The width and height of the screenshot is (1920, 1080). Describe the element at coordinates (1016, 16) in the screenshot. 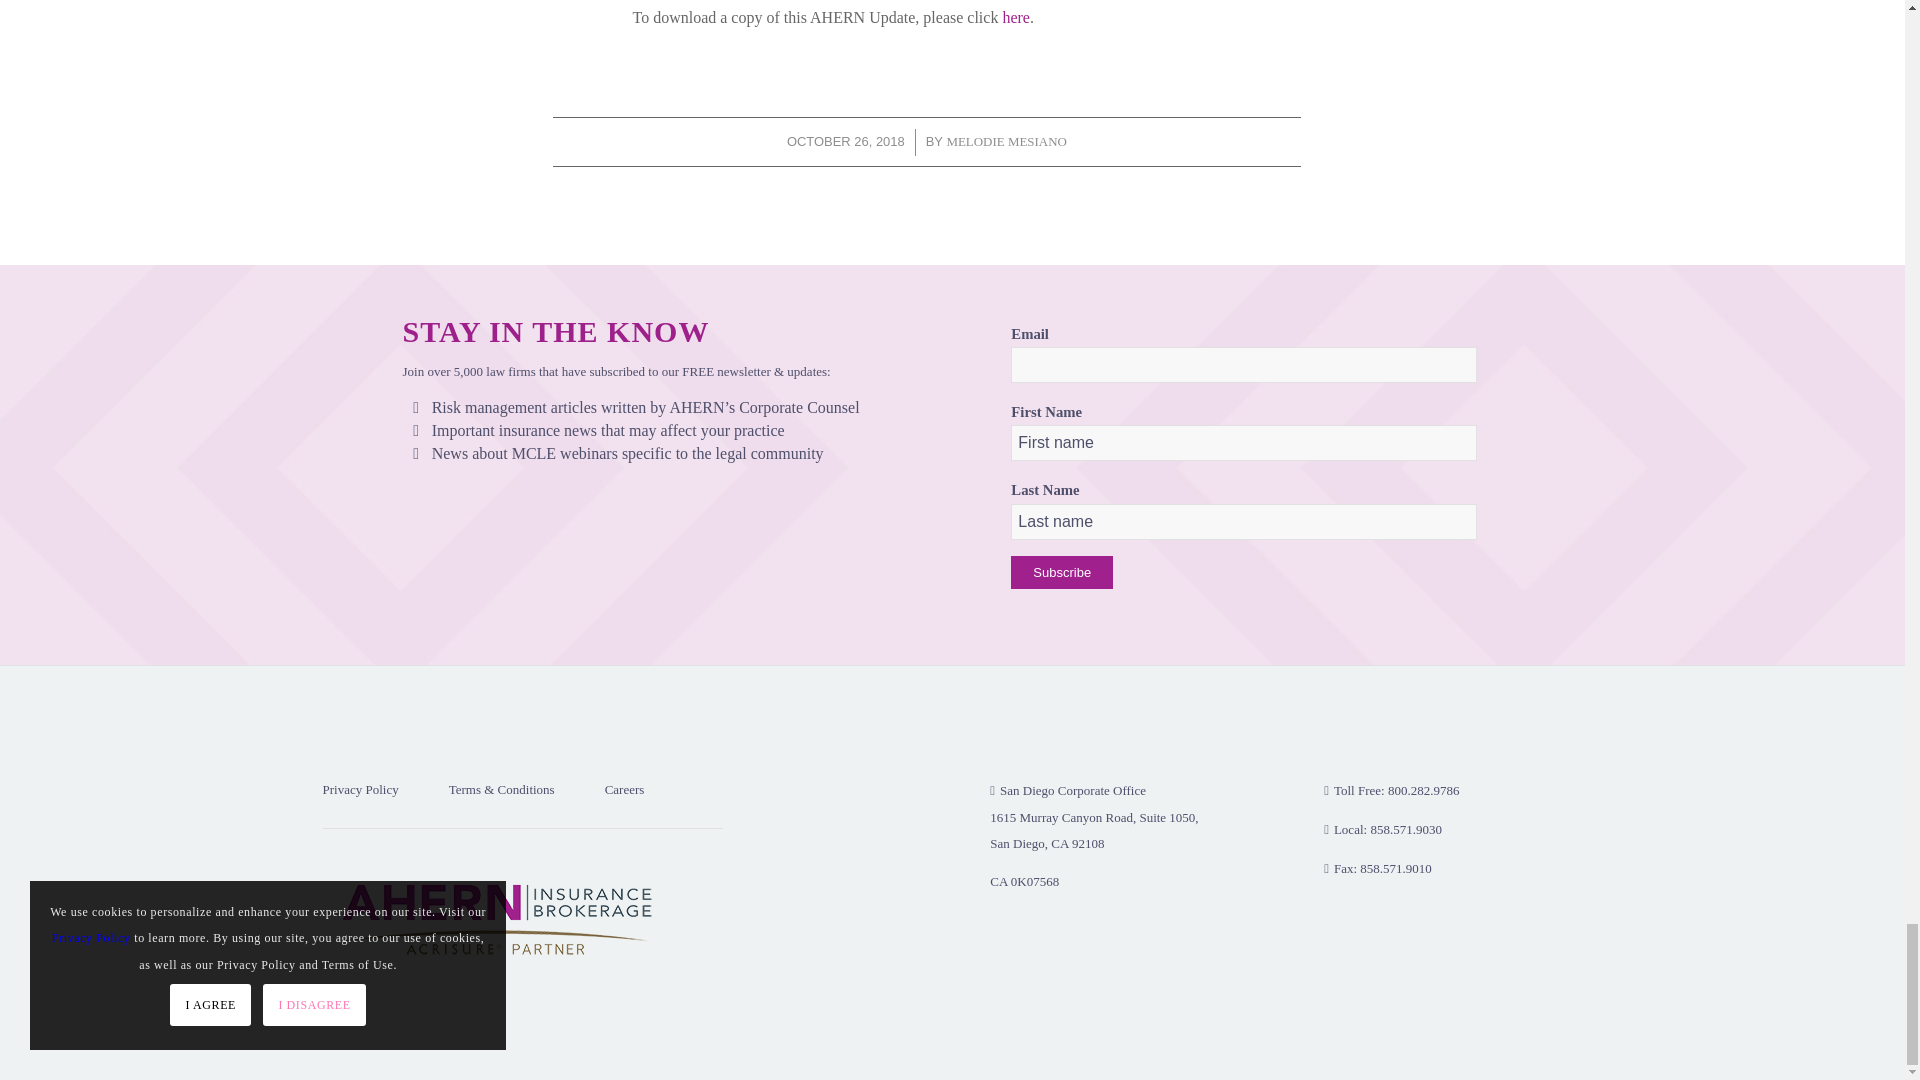

I see `here` at that location.